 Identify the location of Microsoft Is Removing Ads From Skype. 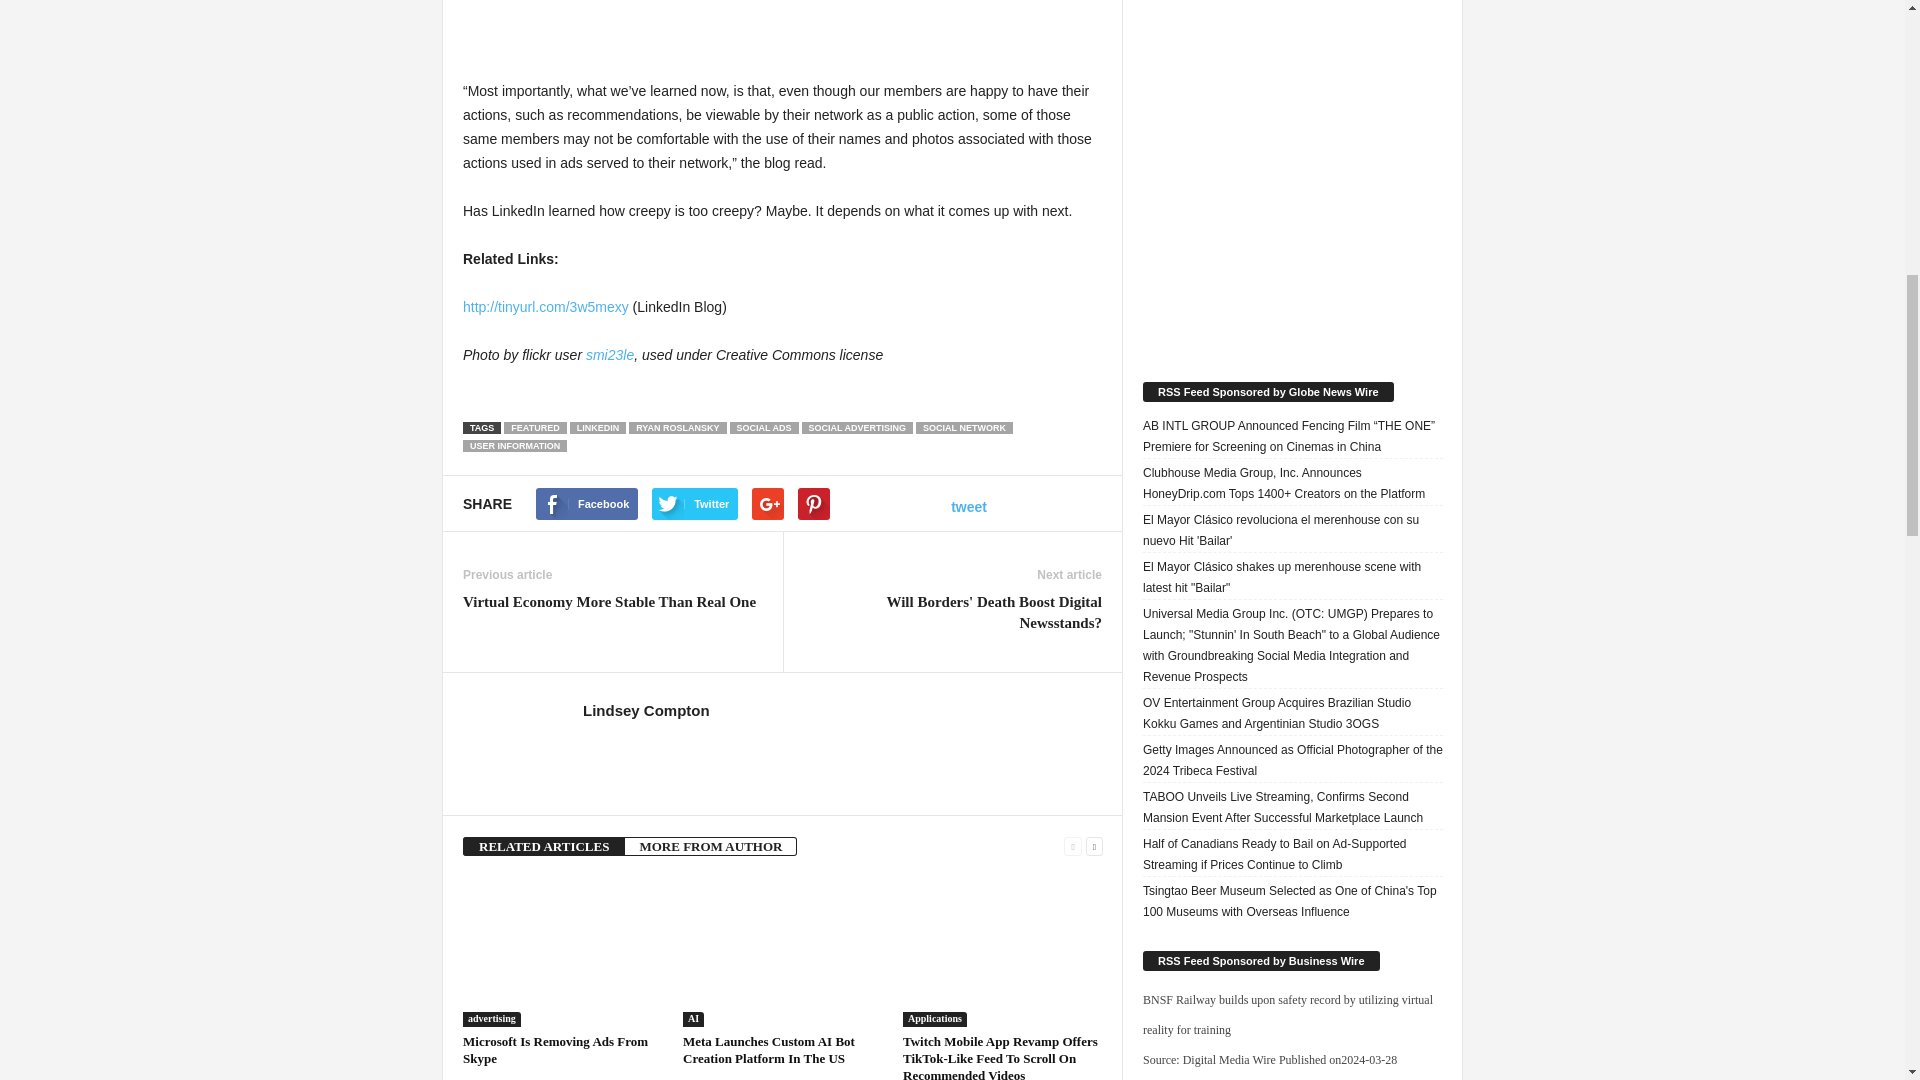
(555, 1049).